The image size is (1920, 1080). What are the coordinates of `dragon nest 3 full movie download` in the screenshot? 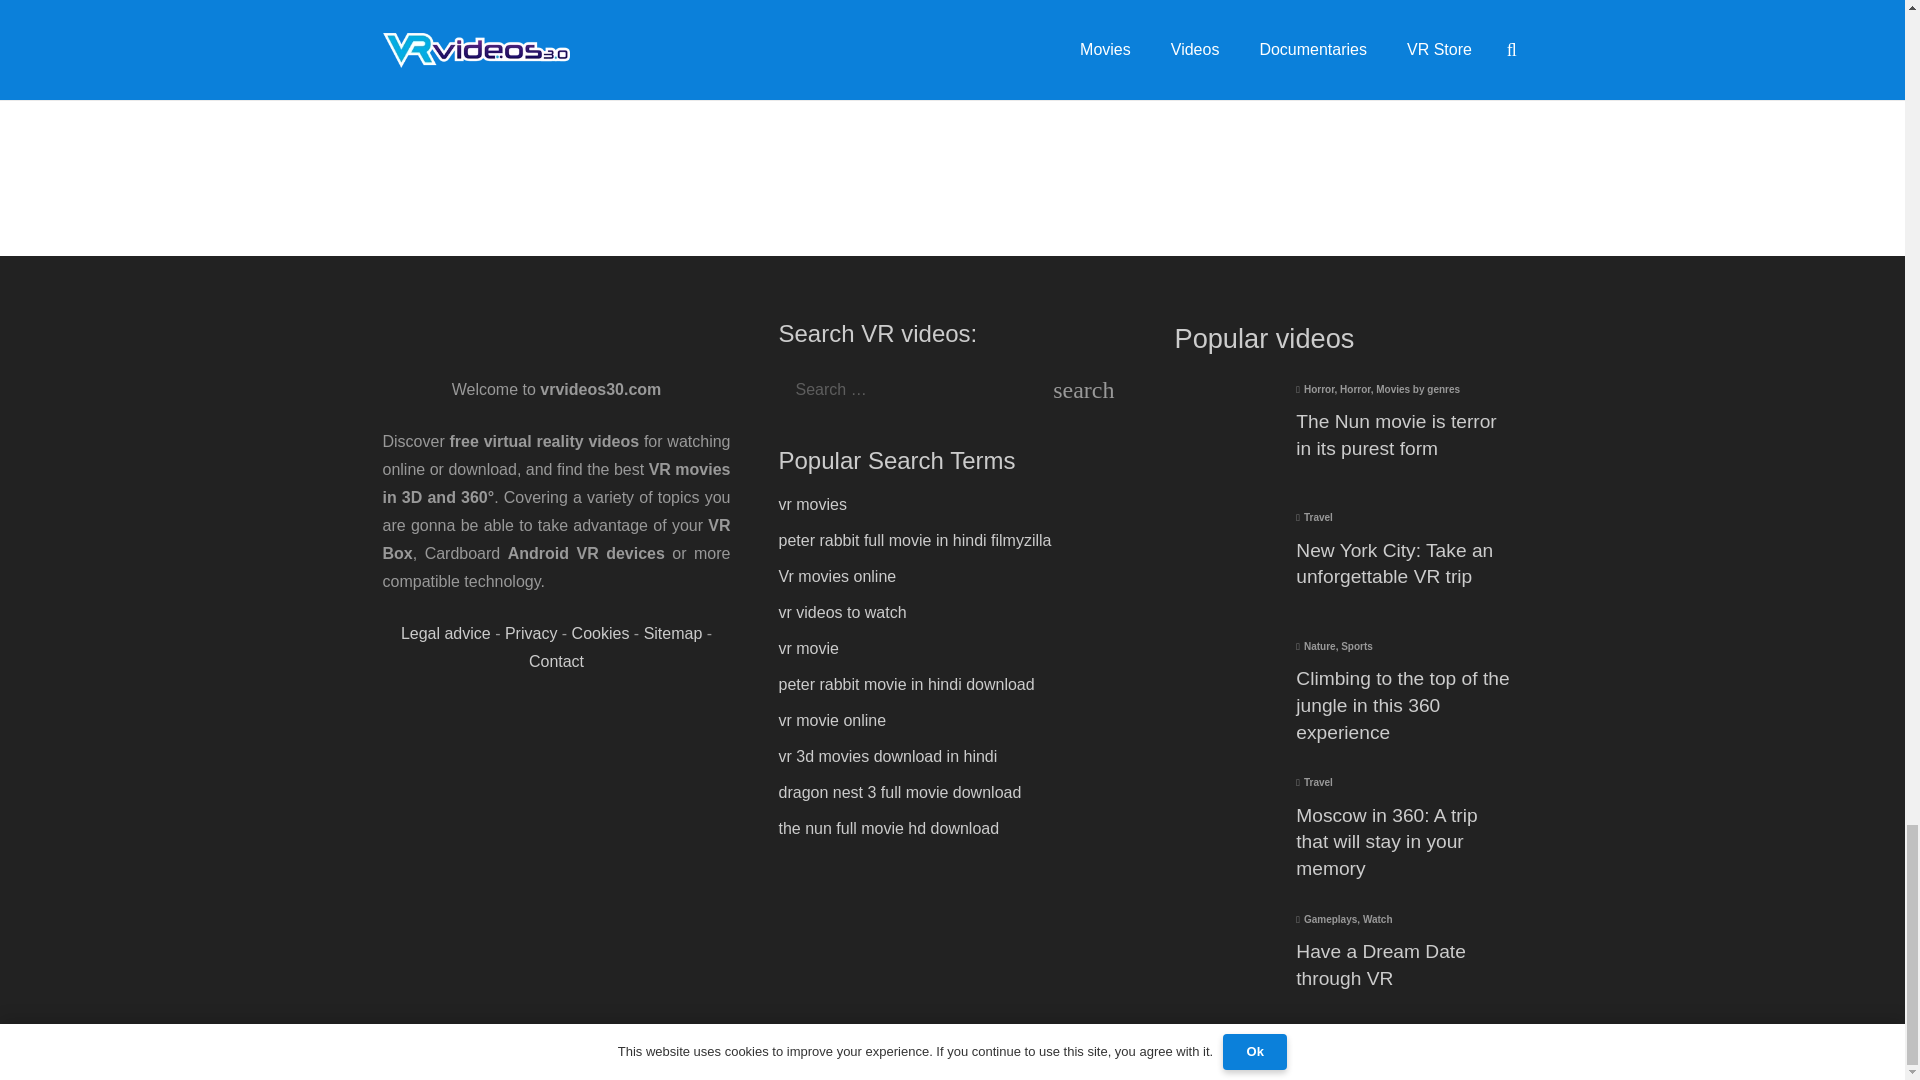 It's located at (899, 792).